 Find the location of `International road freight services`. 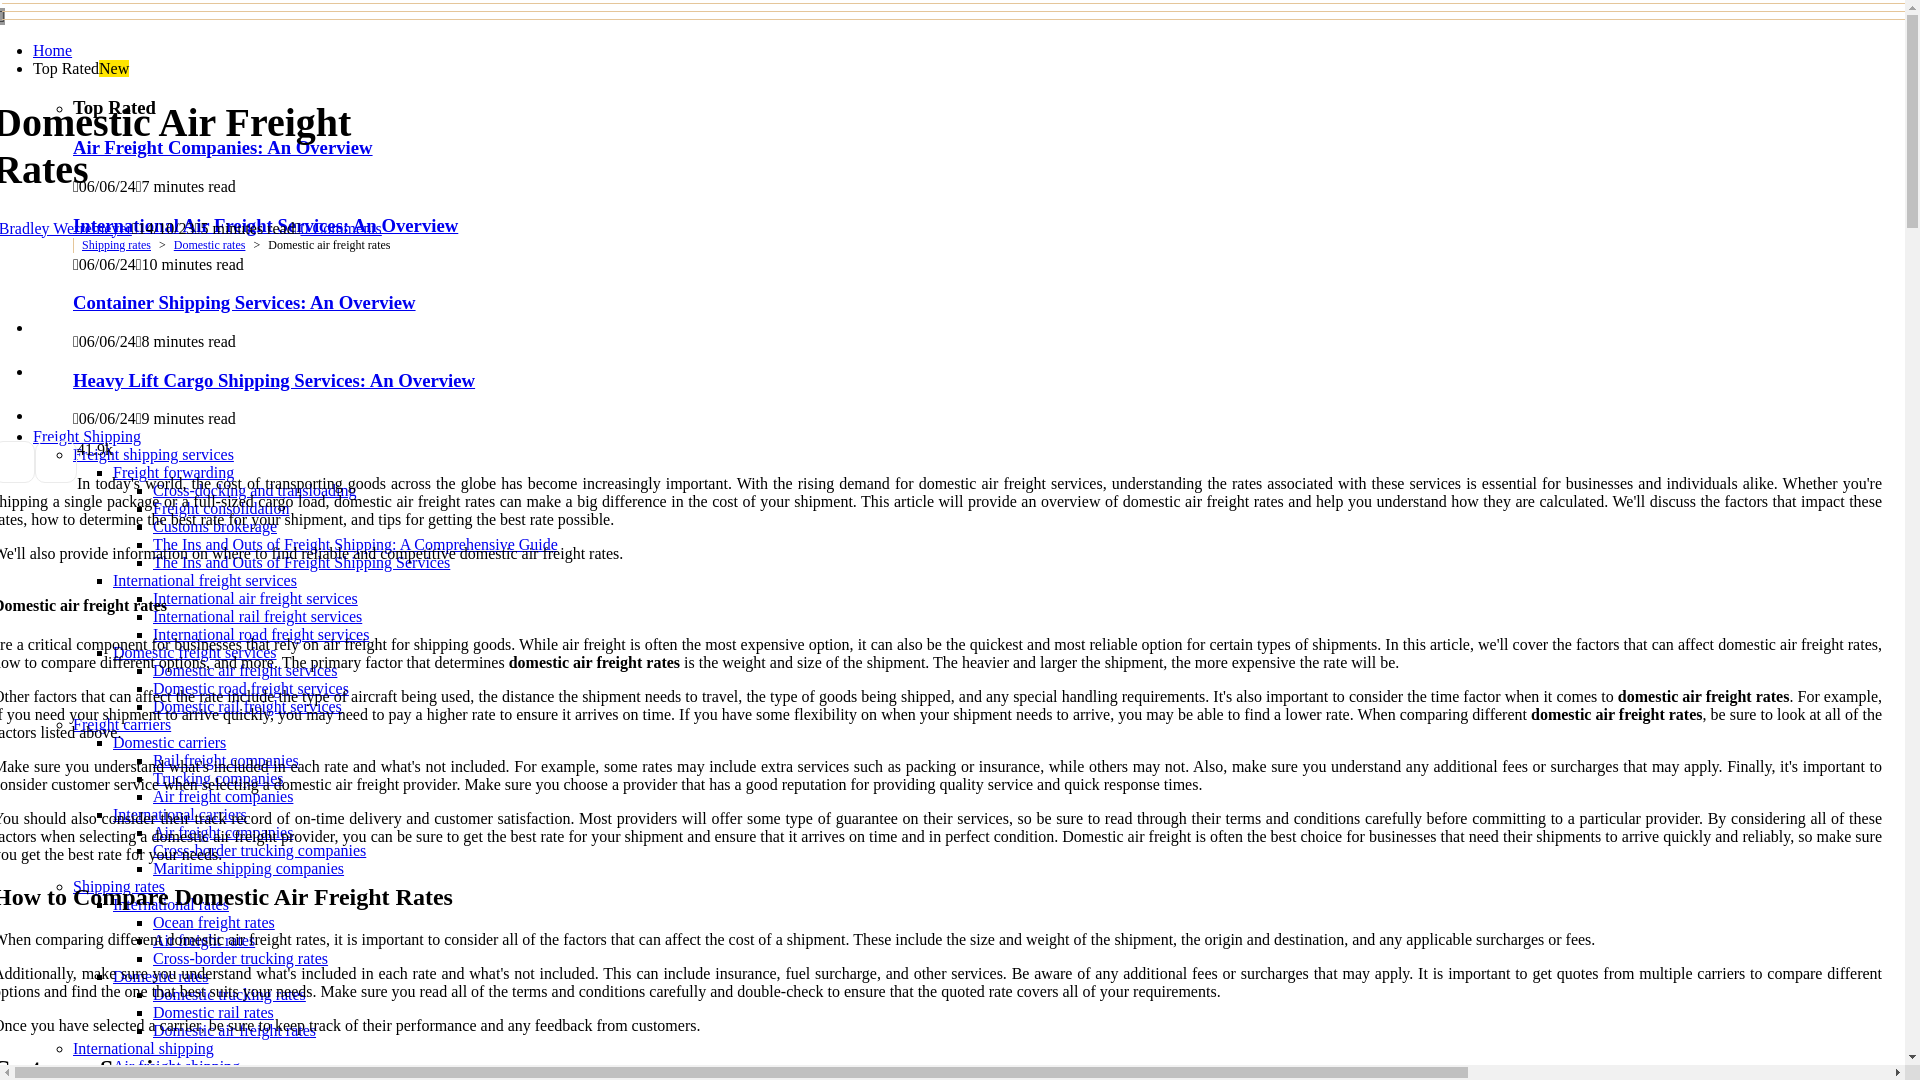

International road freight services is located at coordinates (260, 634).